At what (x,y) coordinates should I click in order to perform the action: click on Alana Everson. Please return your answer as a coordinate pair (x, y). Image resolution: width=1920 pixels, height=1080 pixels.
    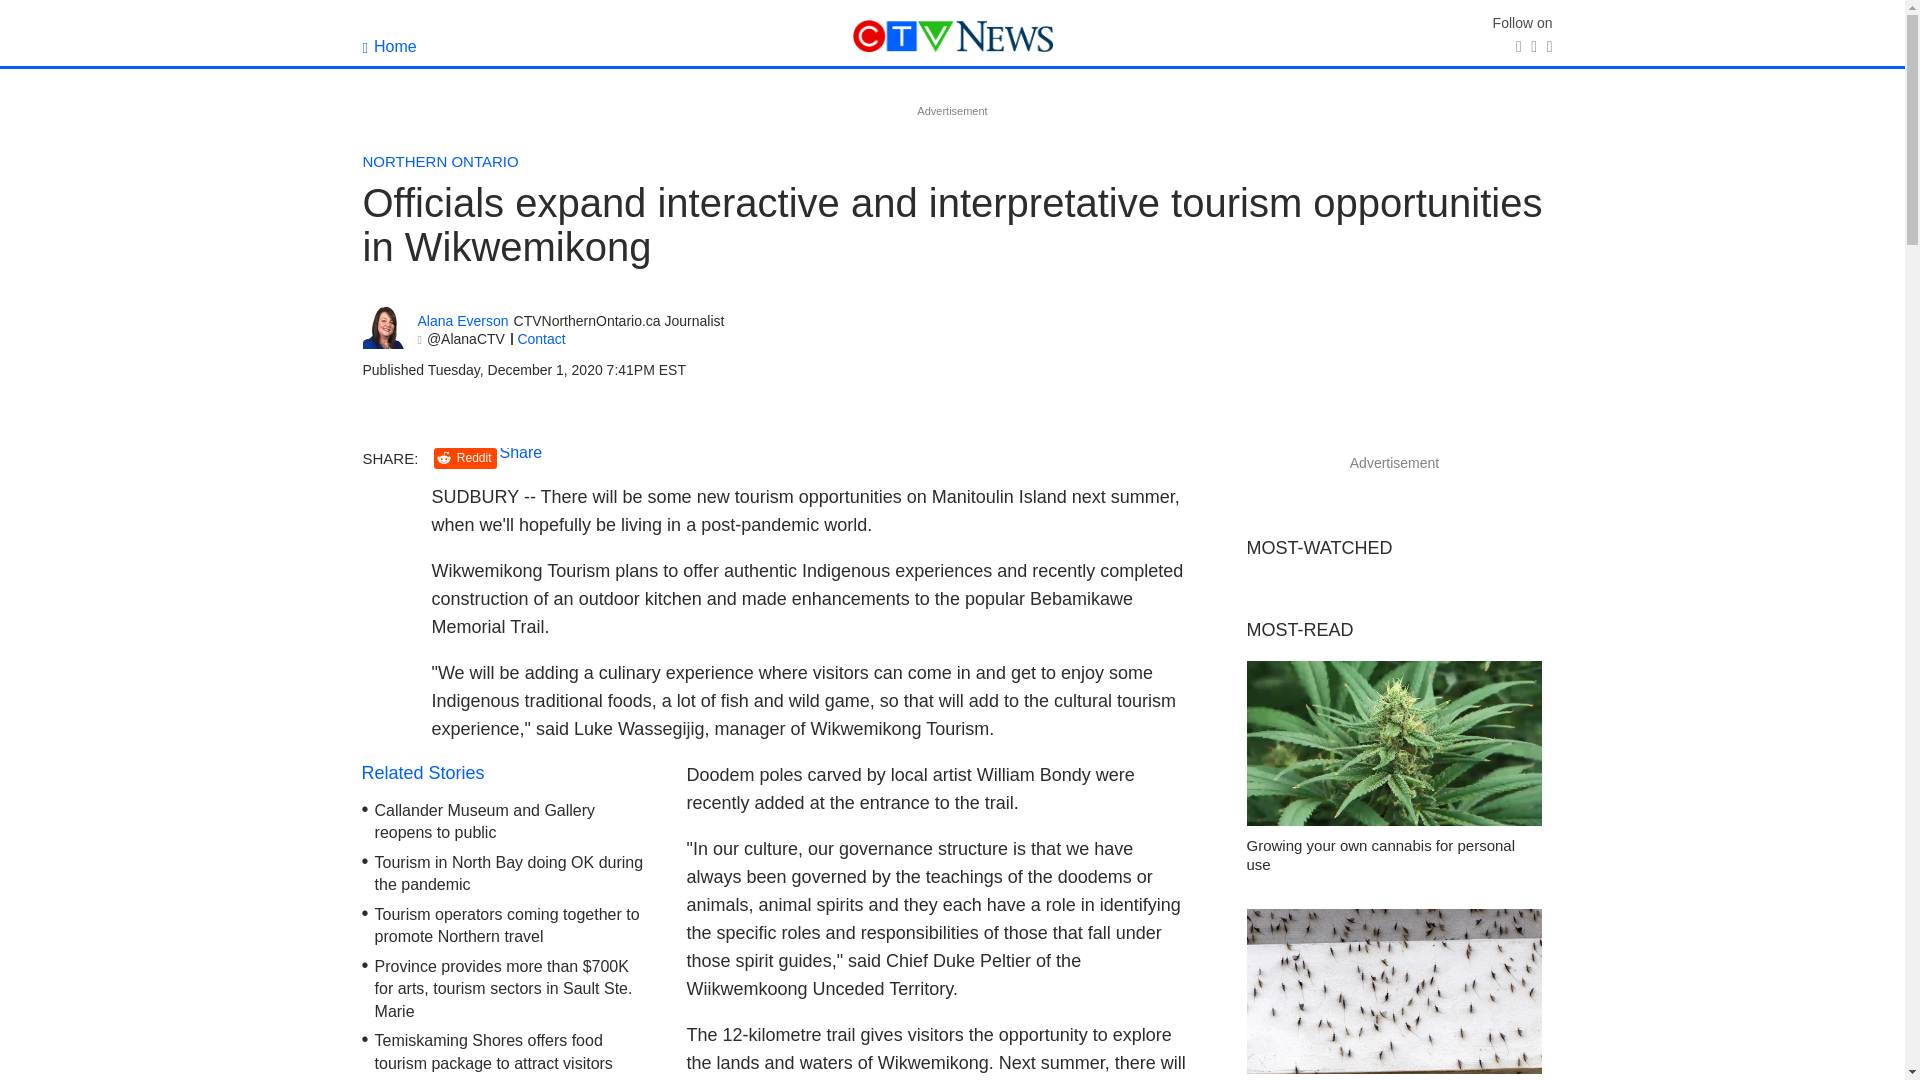
    Looking at the image, I should click on (463, 322).